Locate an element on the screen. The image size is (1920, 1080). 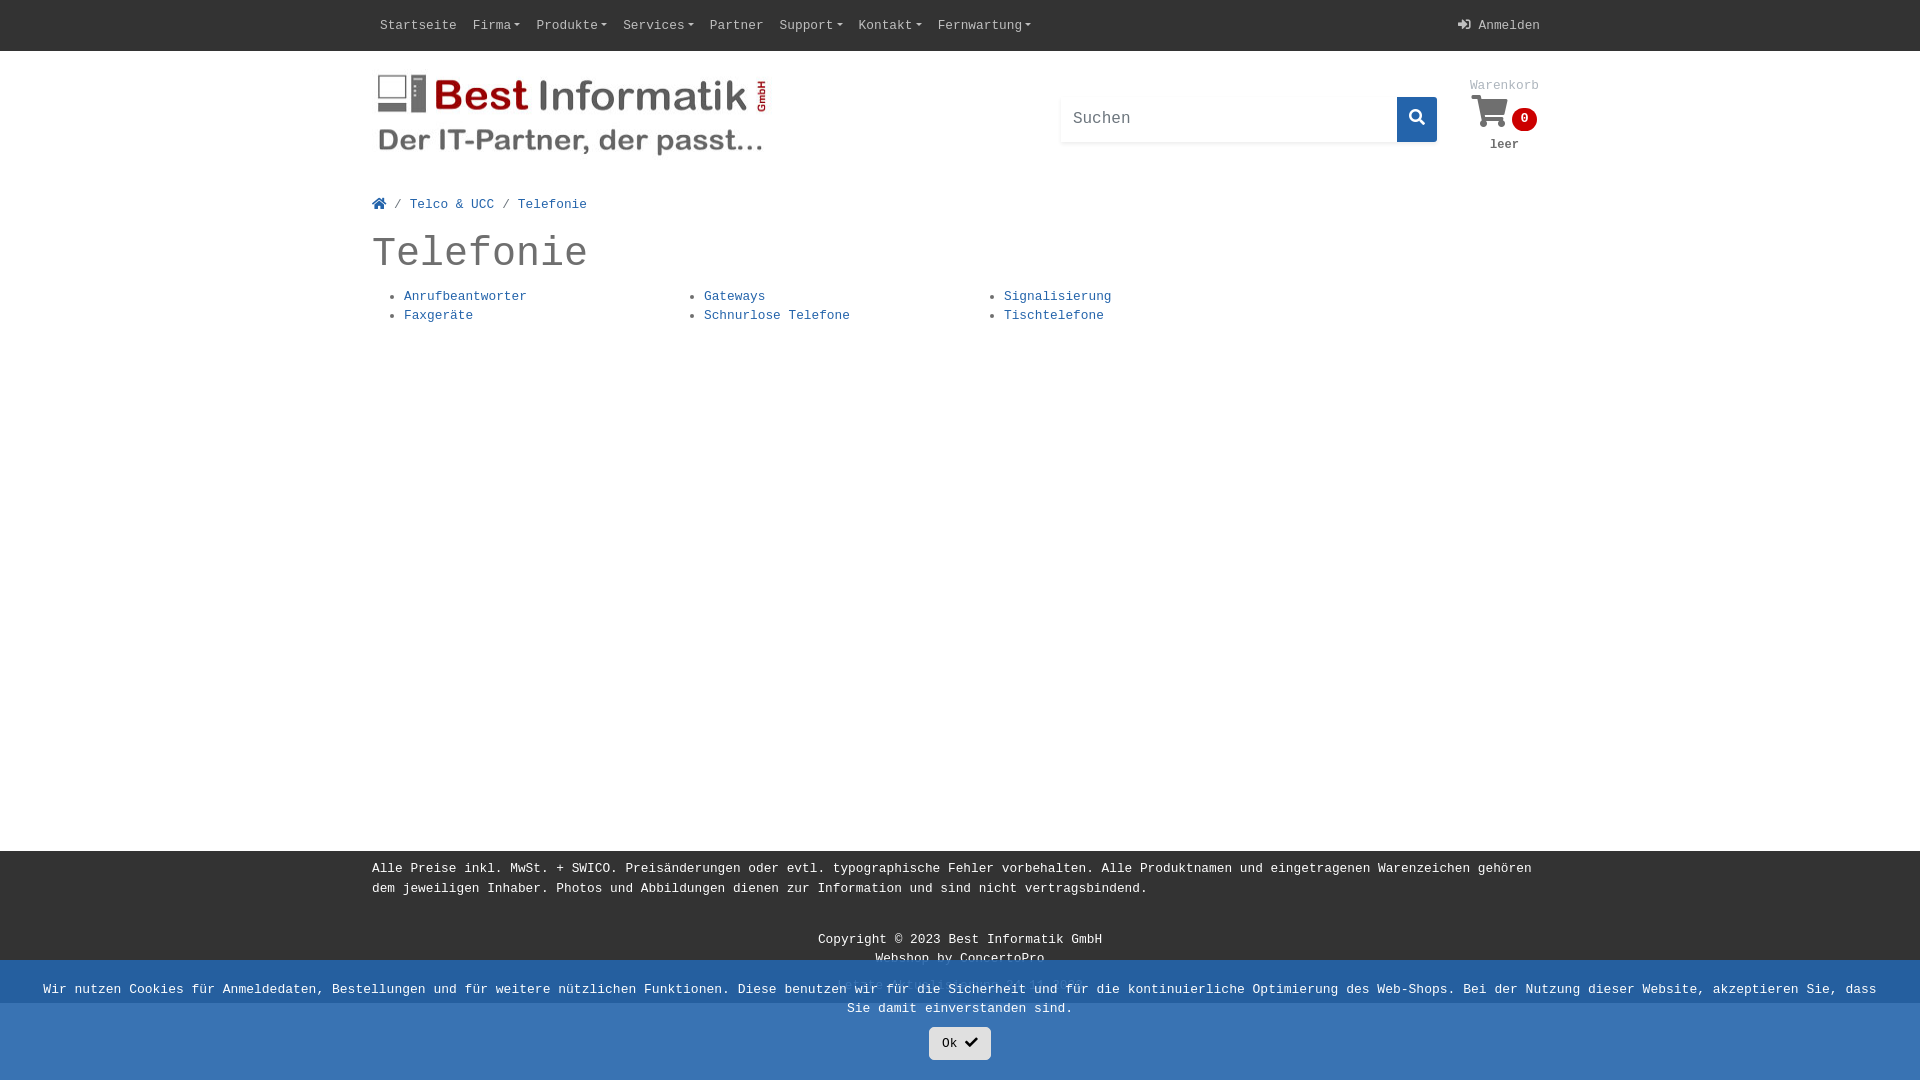
Anmelden is located at coordinates (1499, 26).